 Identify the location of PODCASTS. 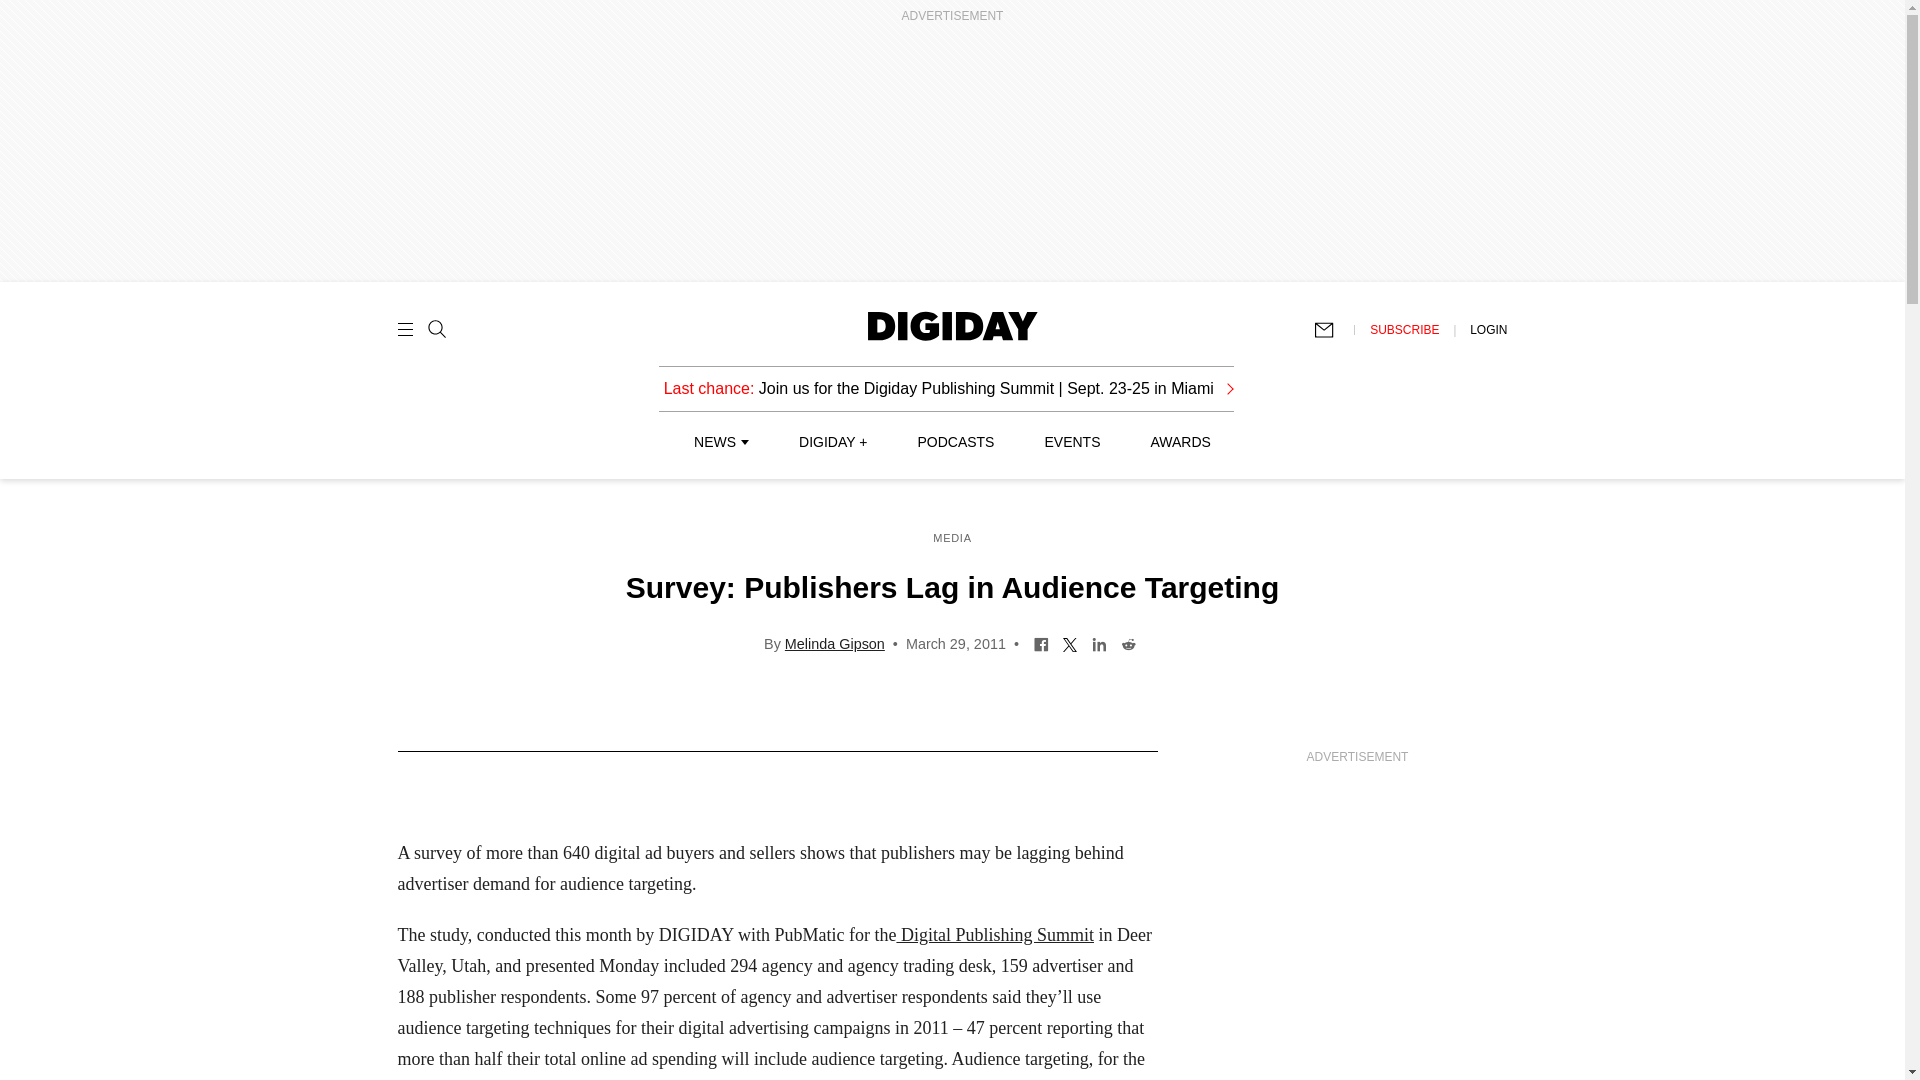
(956, 442).